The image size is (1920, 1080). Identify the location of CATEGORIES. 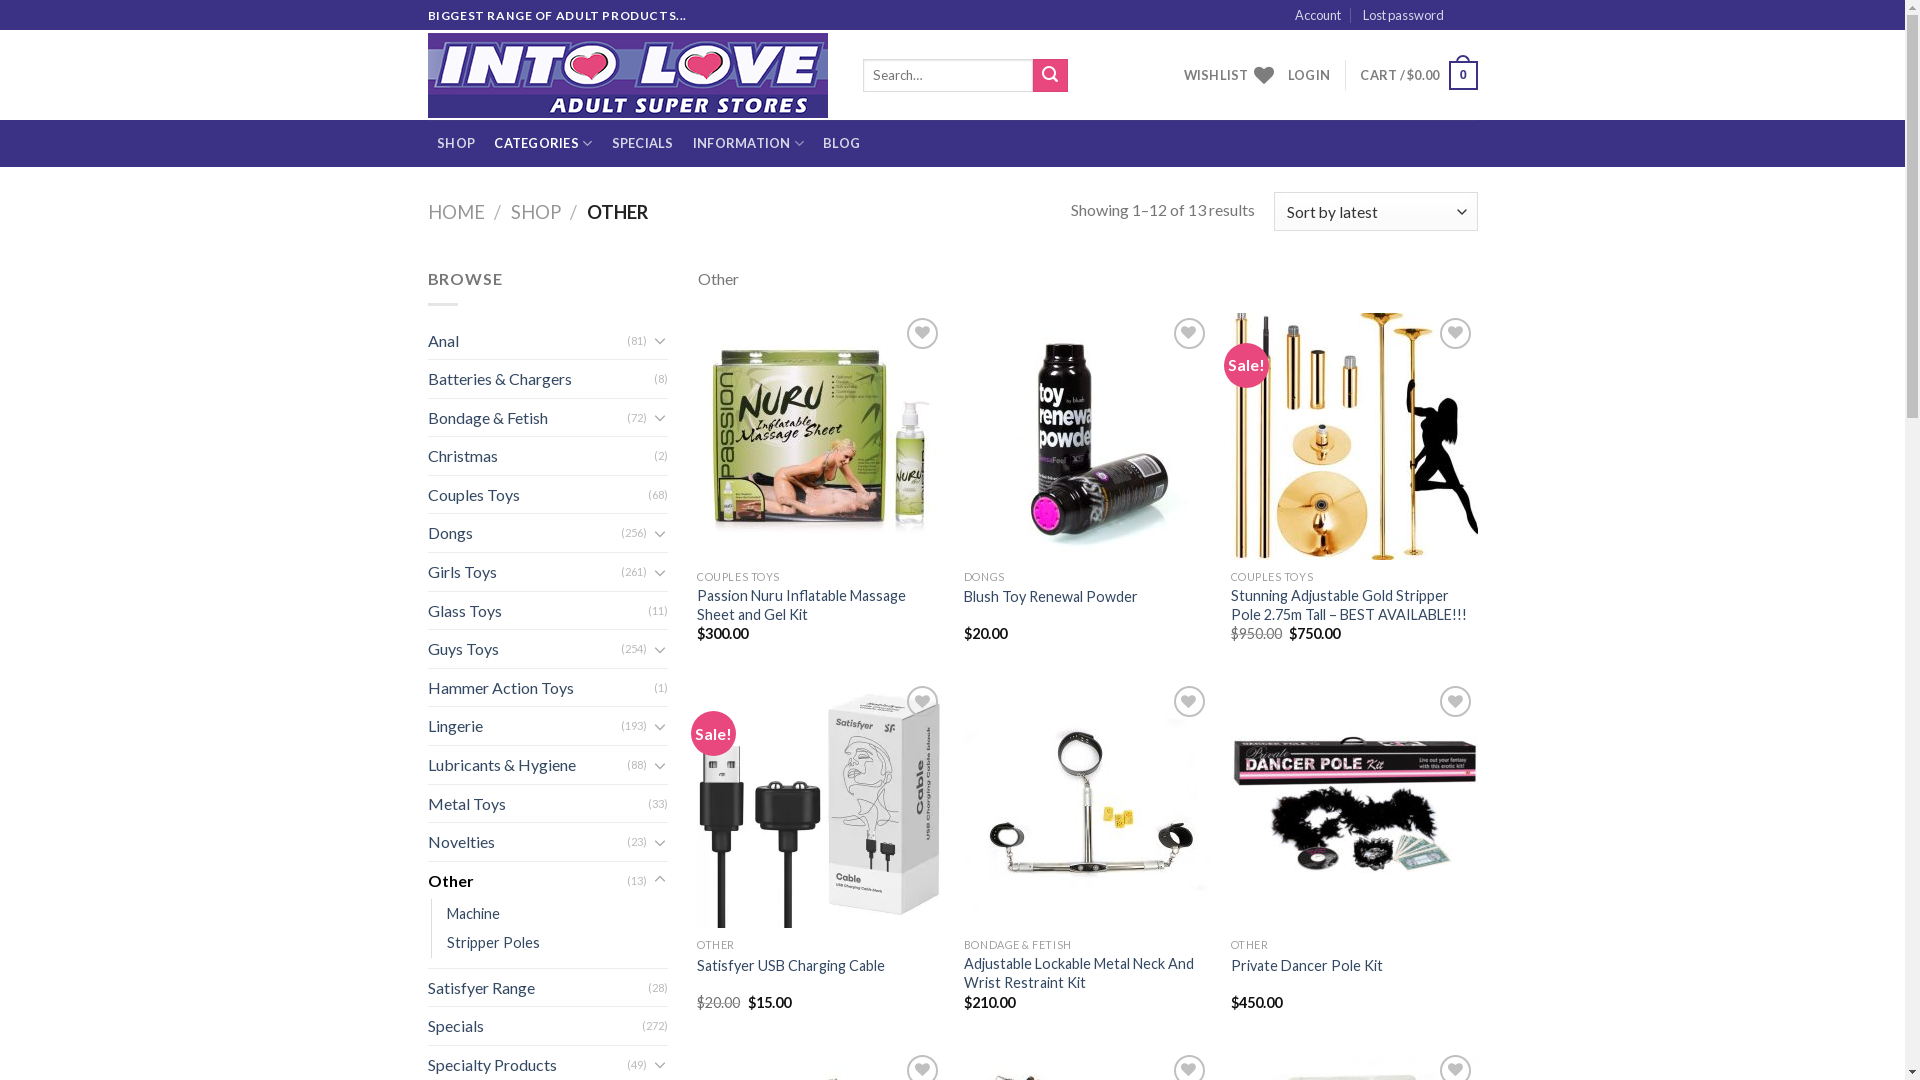
(544, 144).